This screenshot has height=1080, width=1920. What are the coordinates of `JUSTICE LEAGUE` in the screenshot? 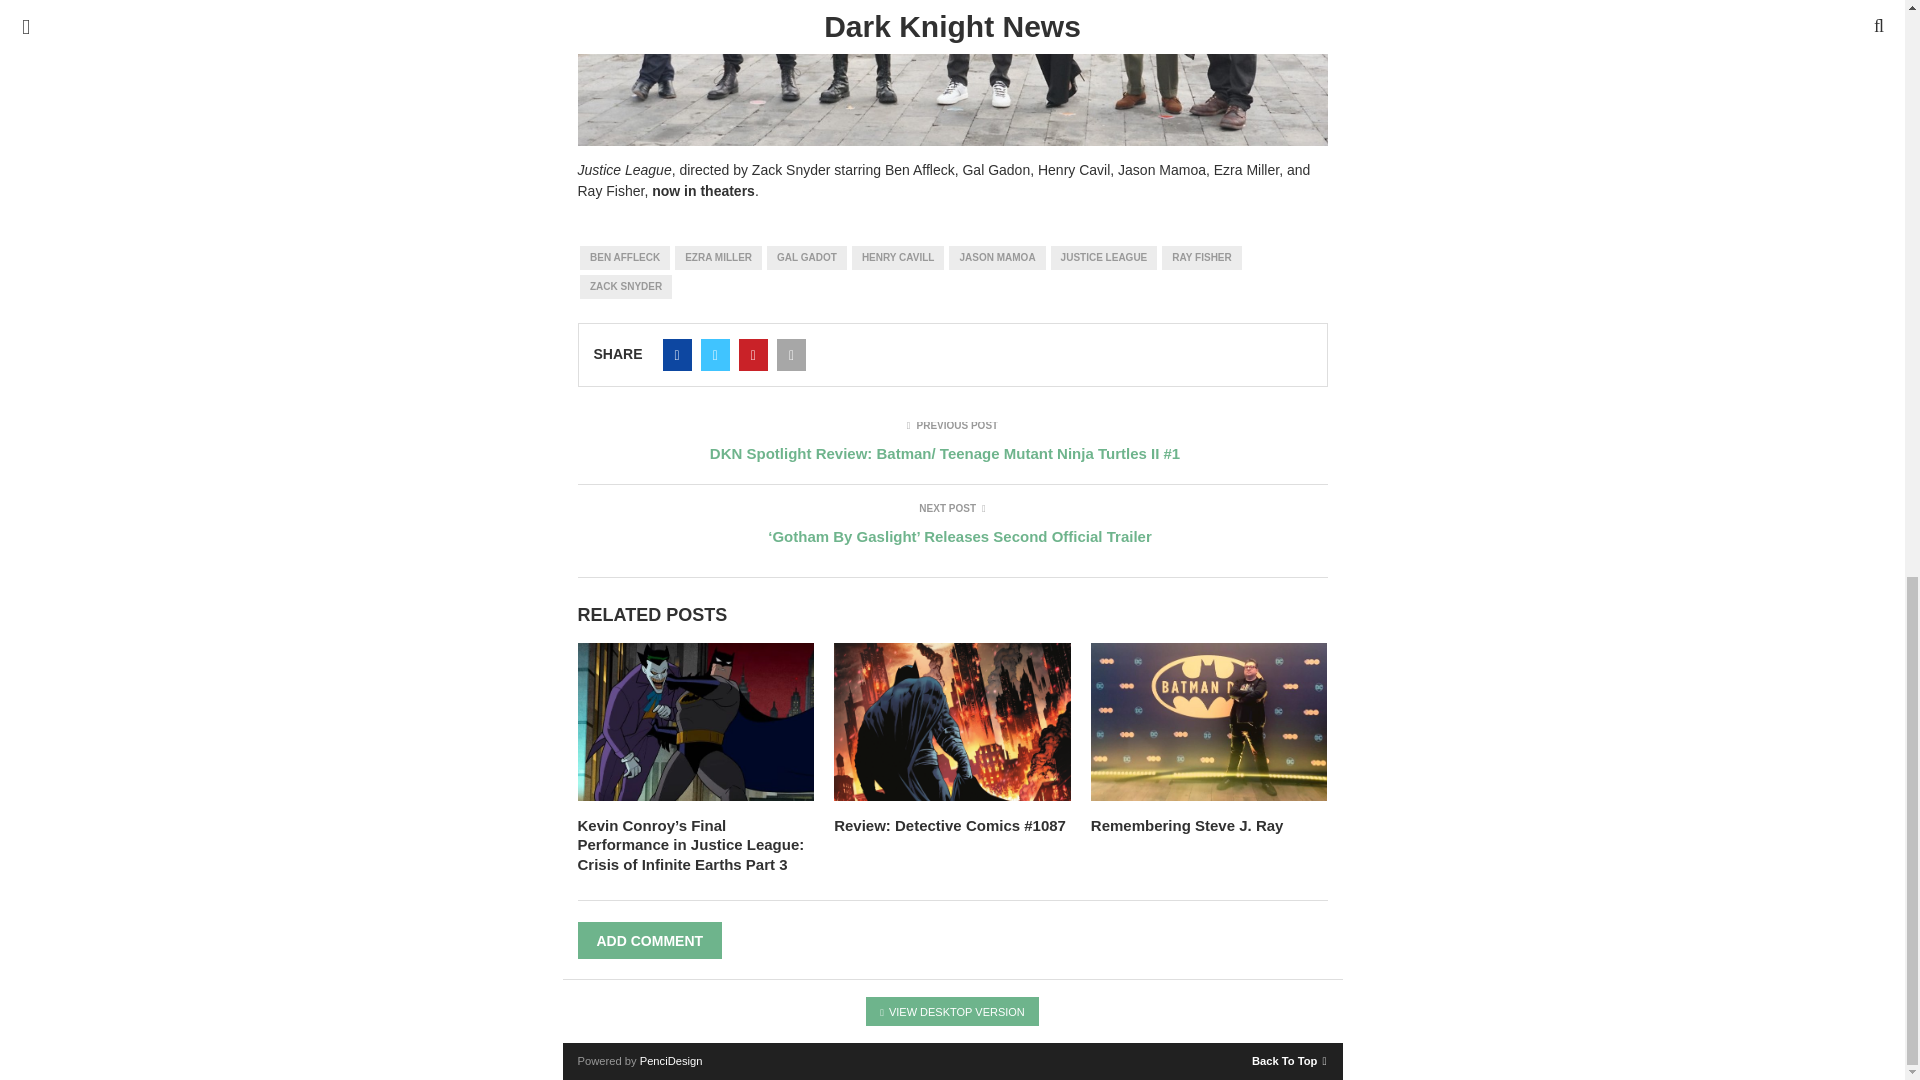 It's located at (1104, 258).